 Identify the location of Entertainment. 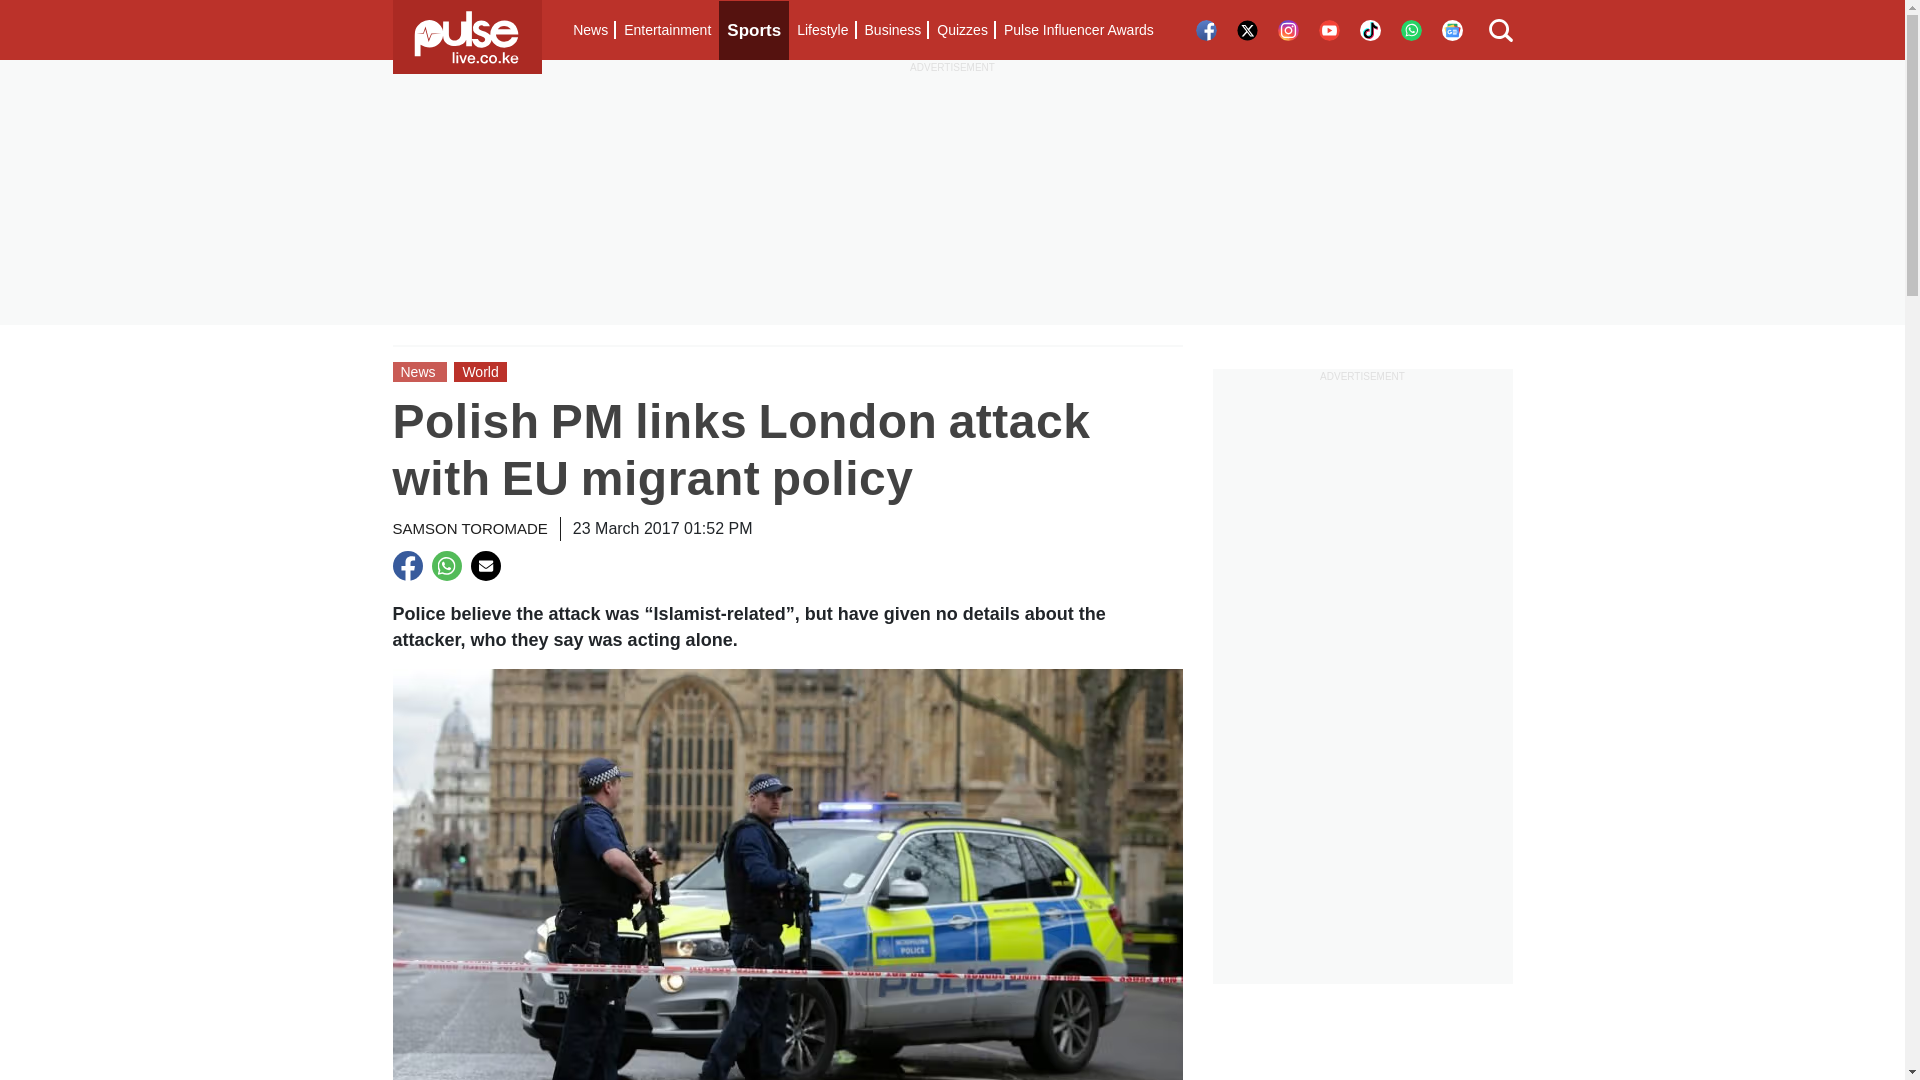
(667, 30).